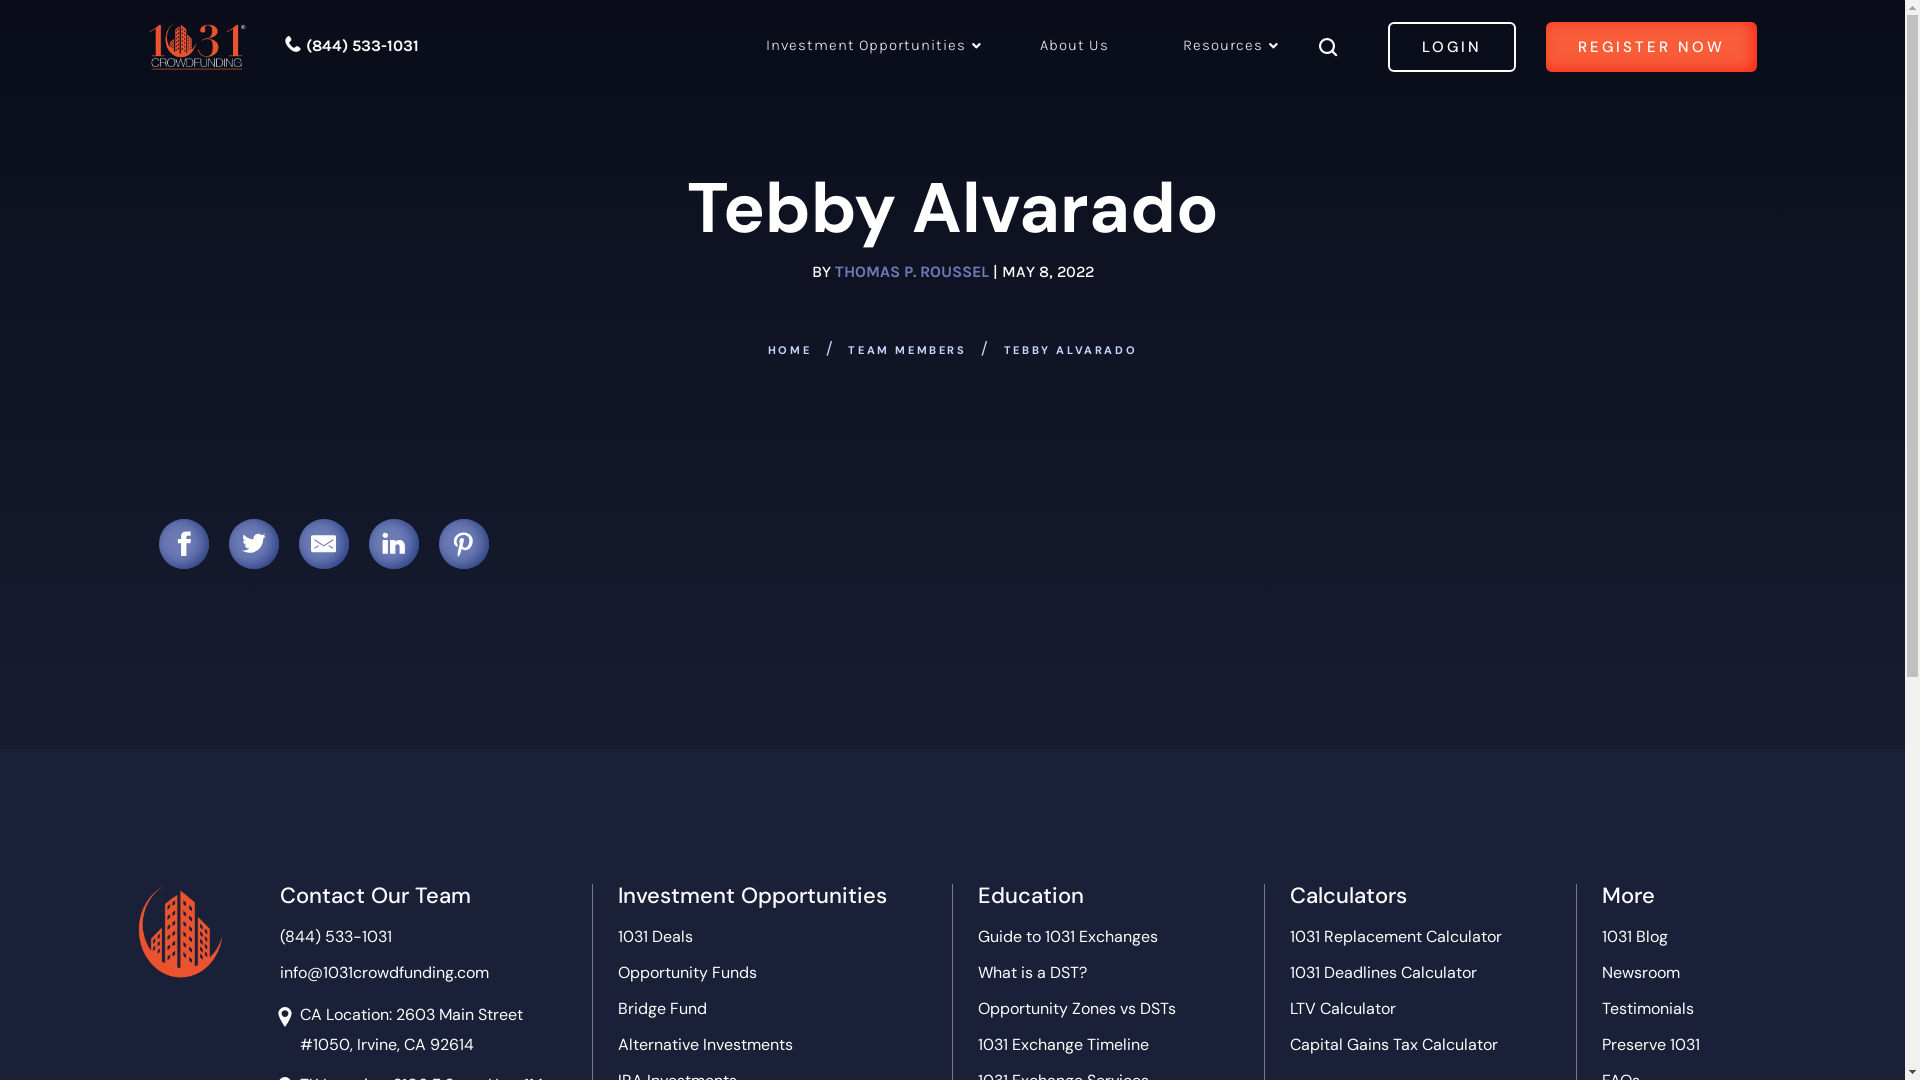  Describe the element at coordinates (1343, 1010) in the screenshot. I see `LTV Calculator` at that location.